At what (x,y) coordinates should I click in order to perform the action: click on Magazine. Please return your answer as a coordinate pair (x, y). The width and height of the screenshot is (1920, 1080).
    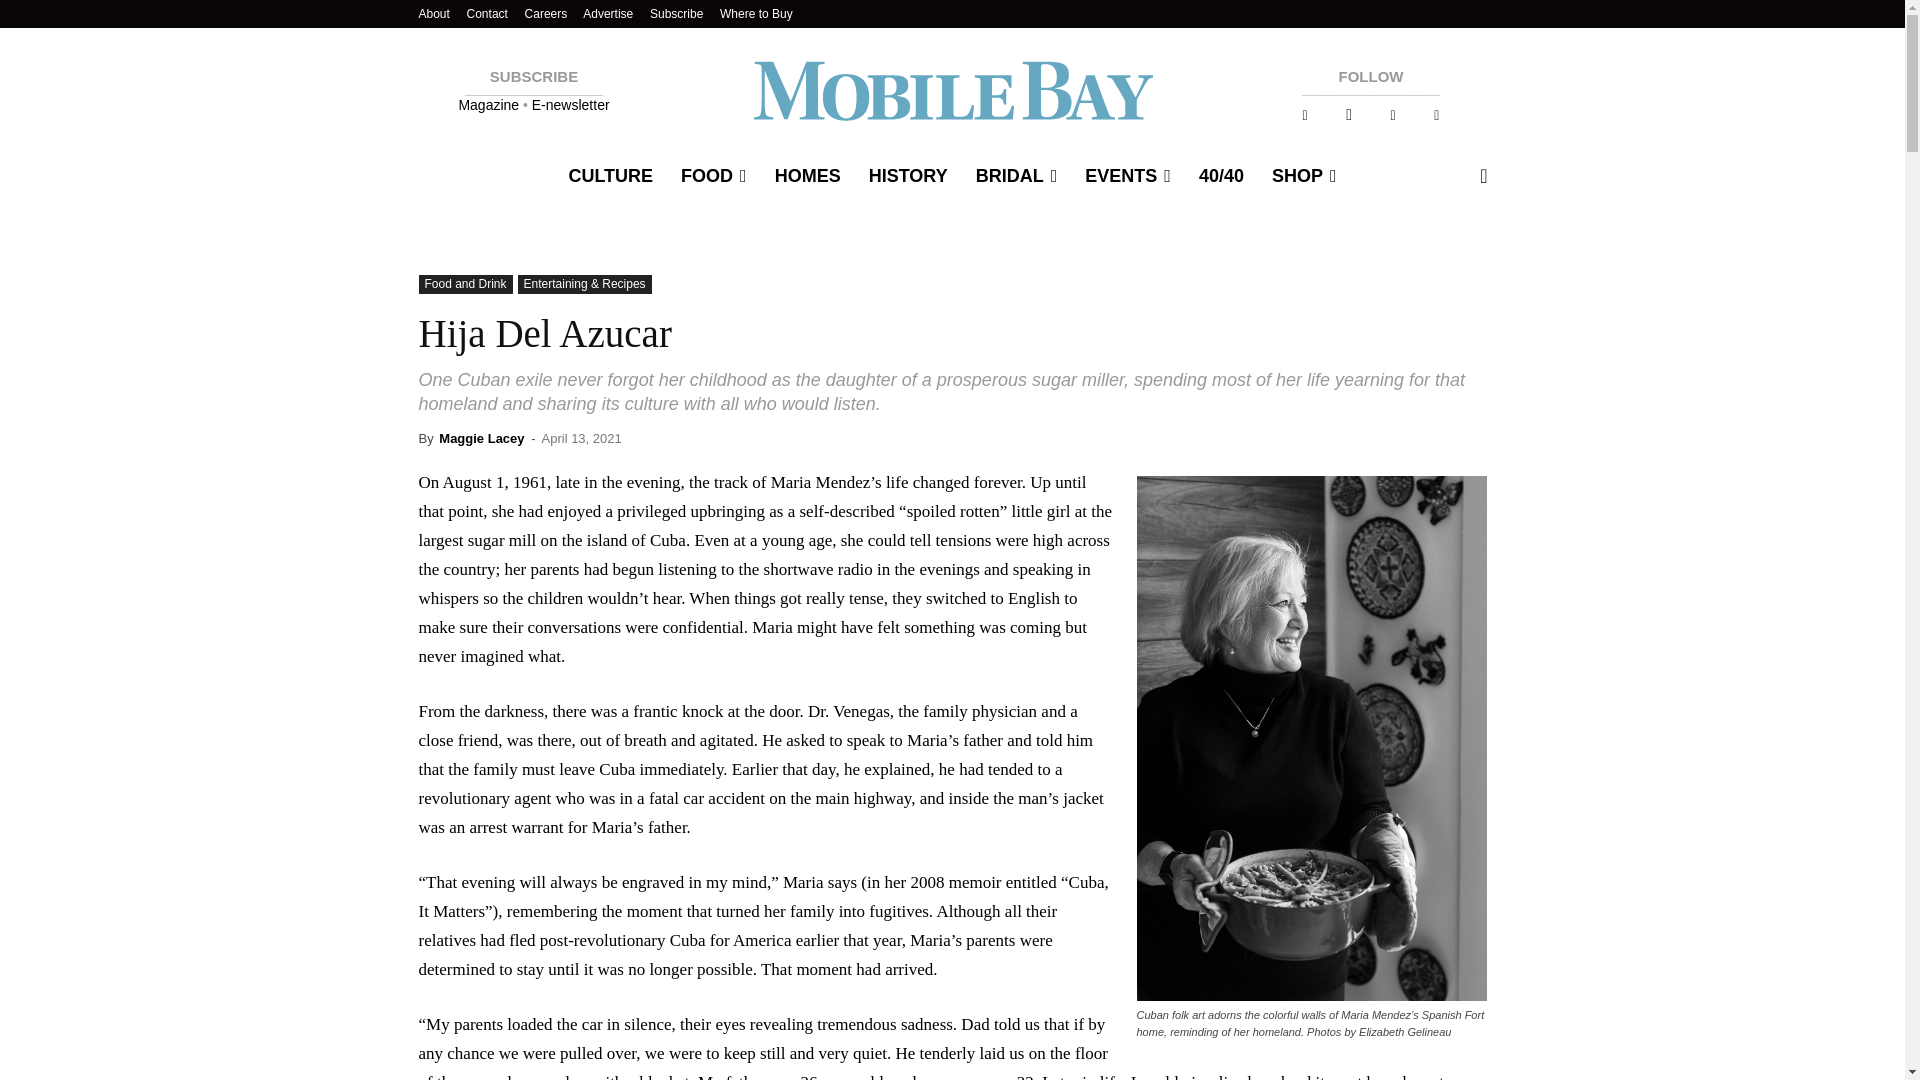
    Looking at the image, I should click on (490, 105).